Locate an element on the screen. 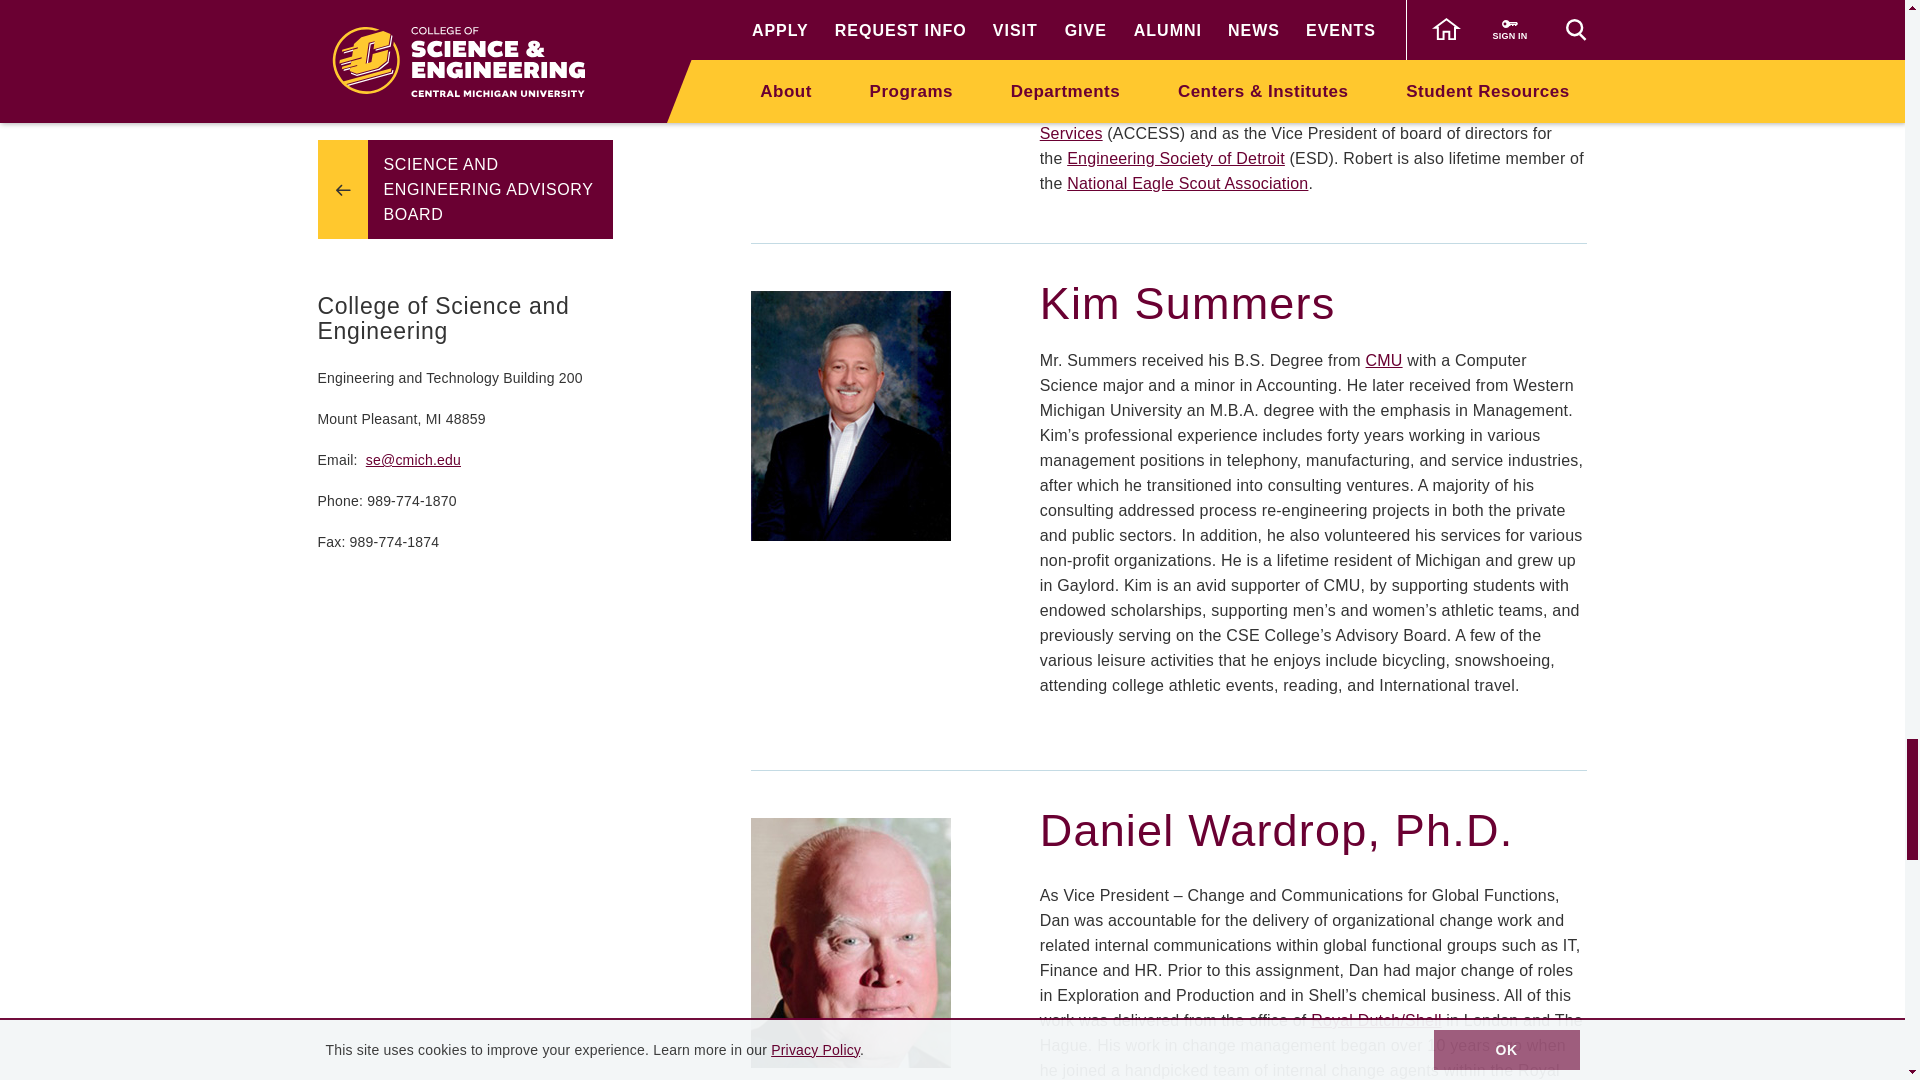 This screenshot has height=1080, width=1920. Engineering Society of Detroit is located at coordinates (1176, 158).